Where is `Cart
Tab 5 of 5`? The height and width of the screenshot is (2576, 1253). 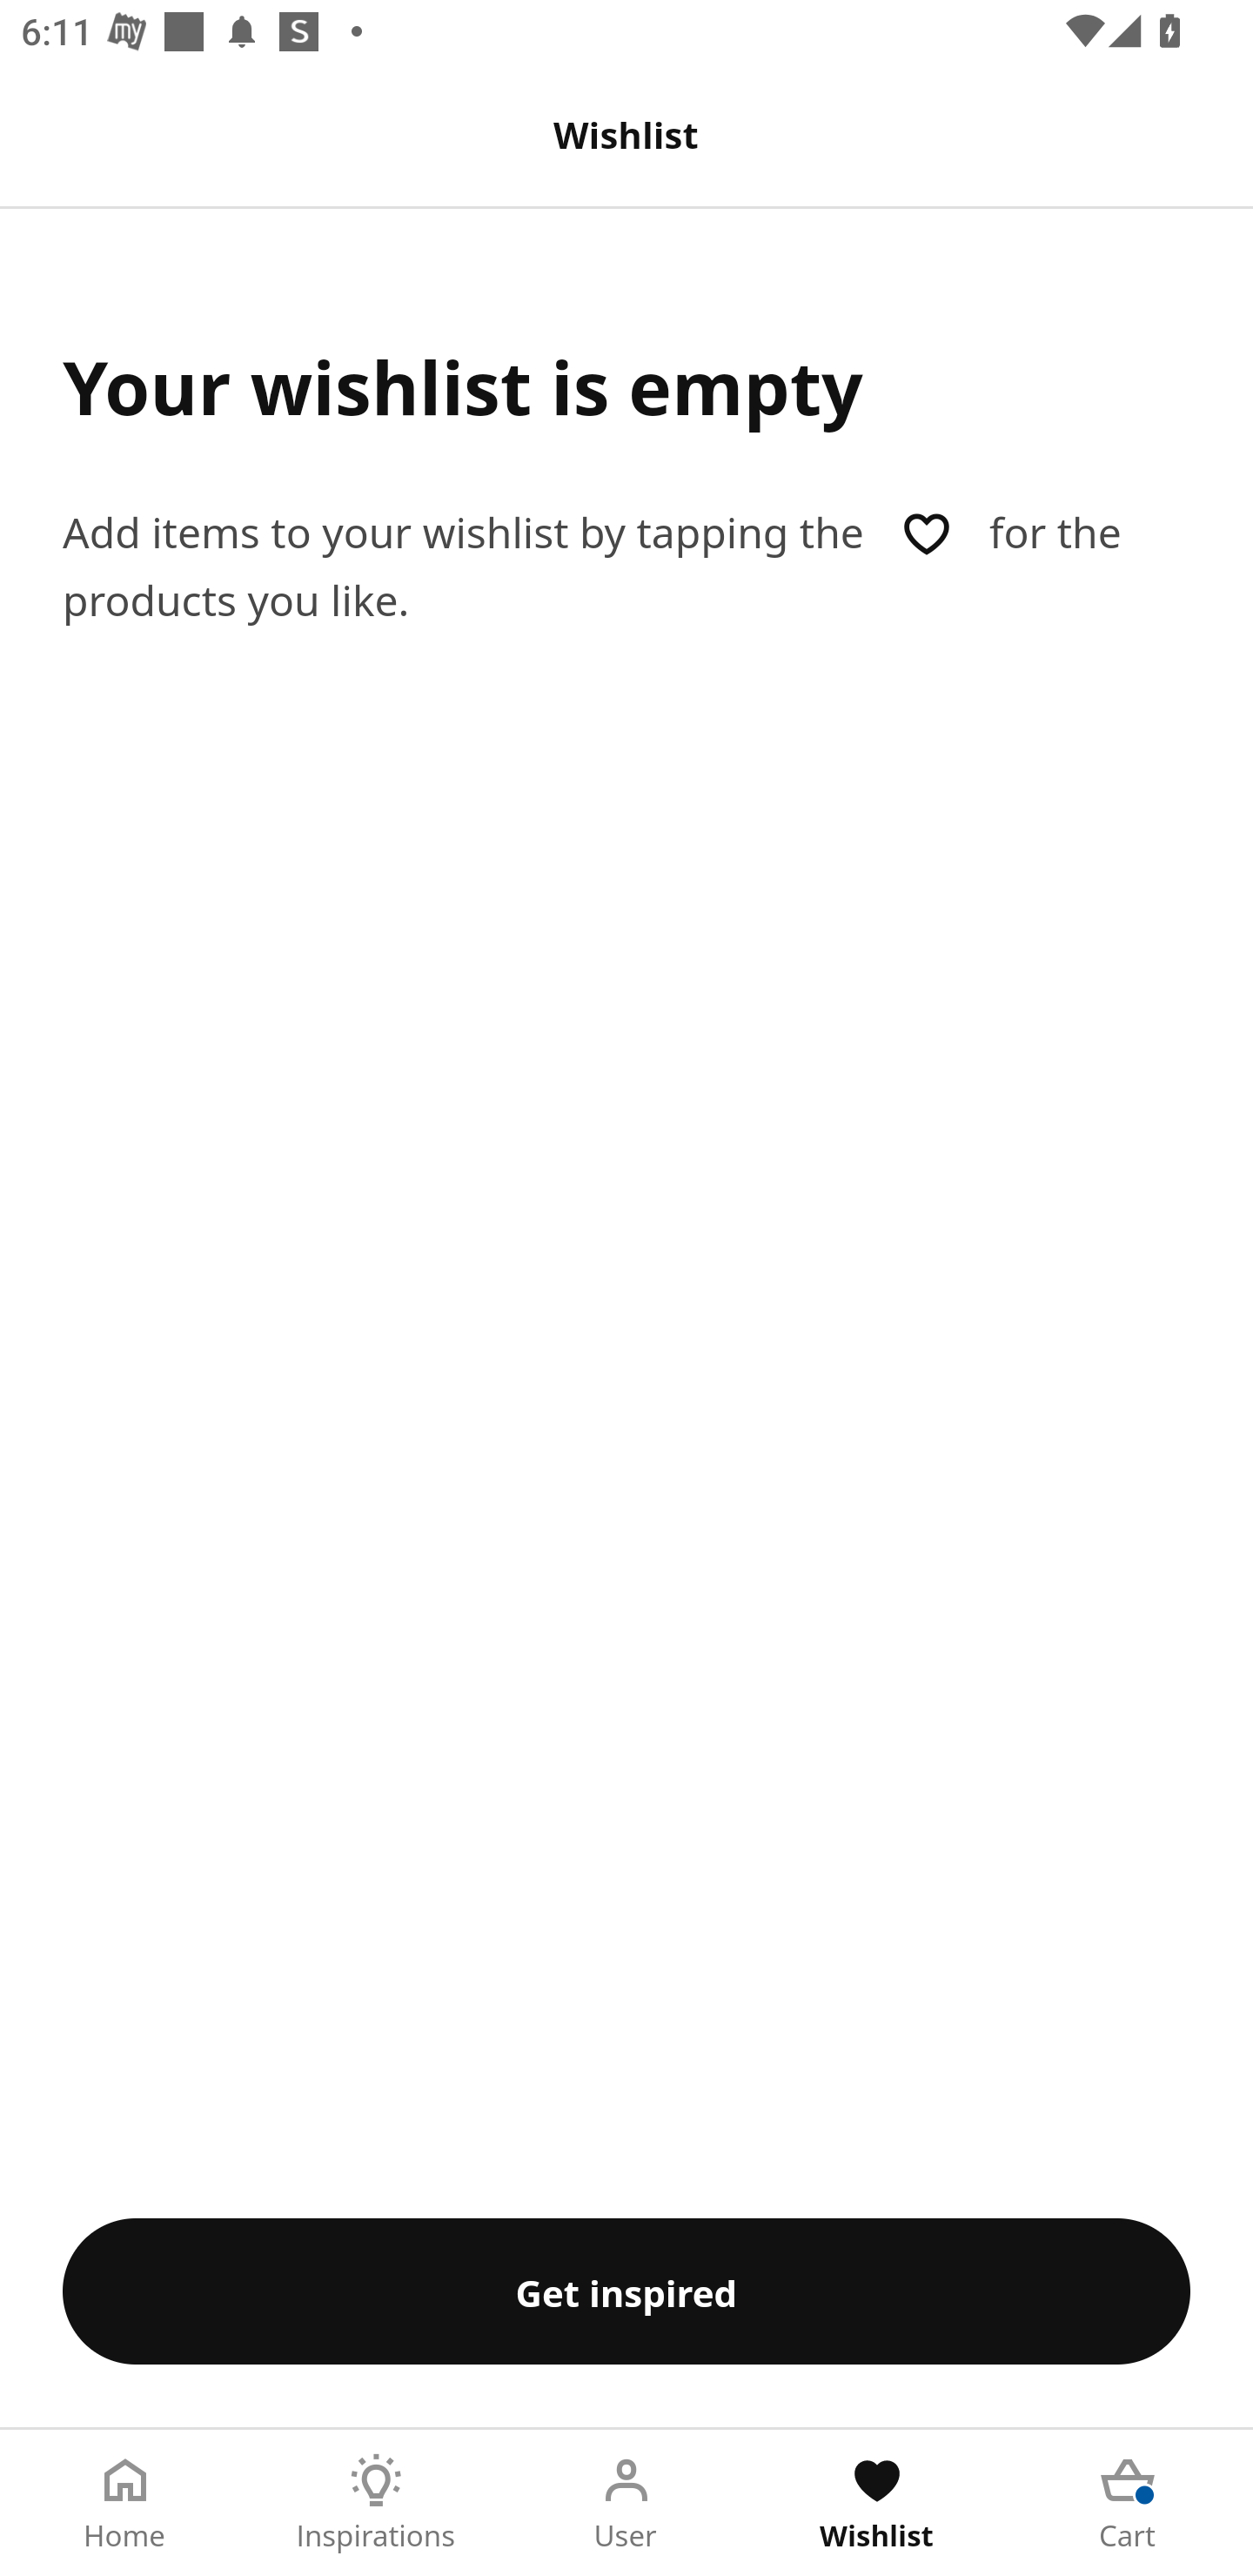 Cart
Tab 5 of 5 is located at coordinates (1128, 2503).